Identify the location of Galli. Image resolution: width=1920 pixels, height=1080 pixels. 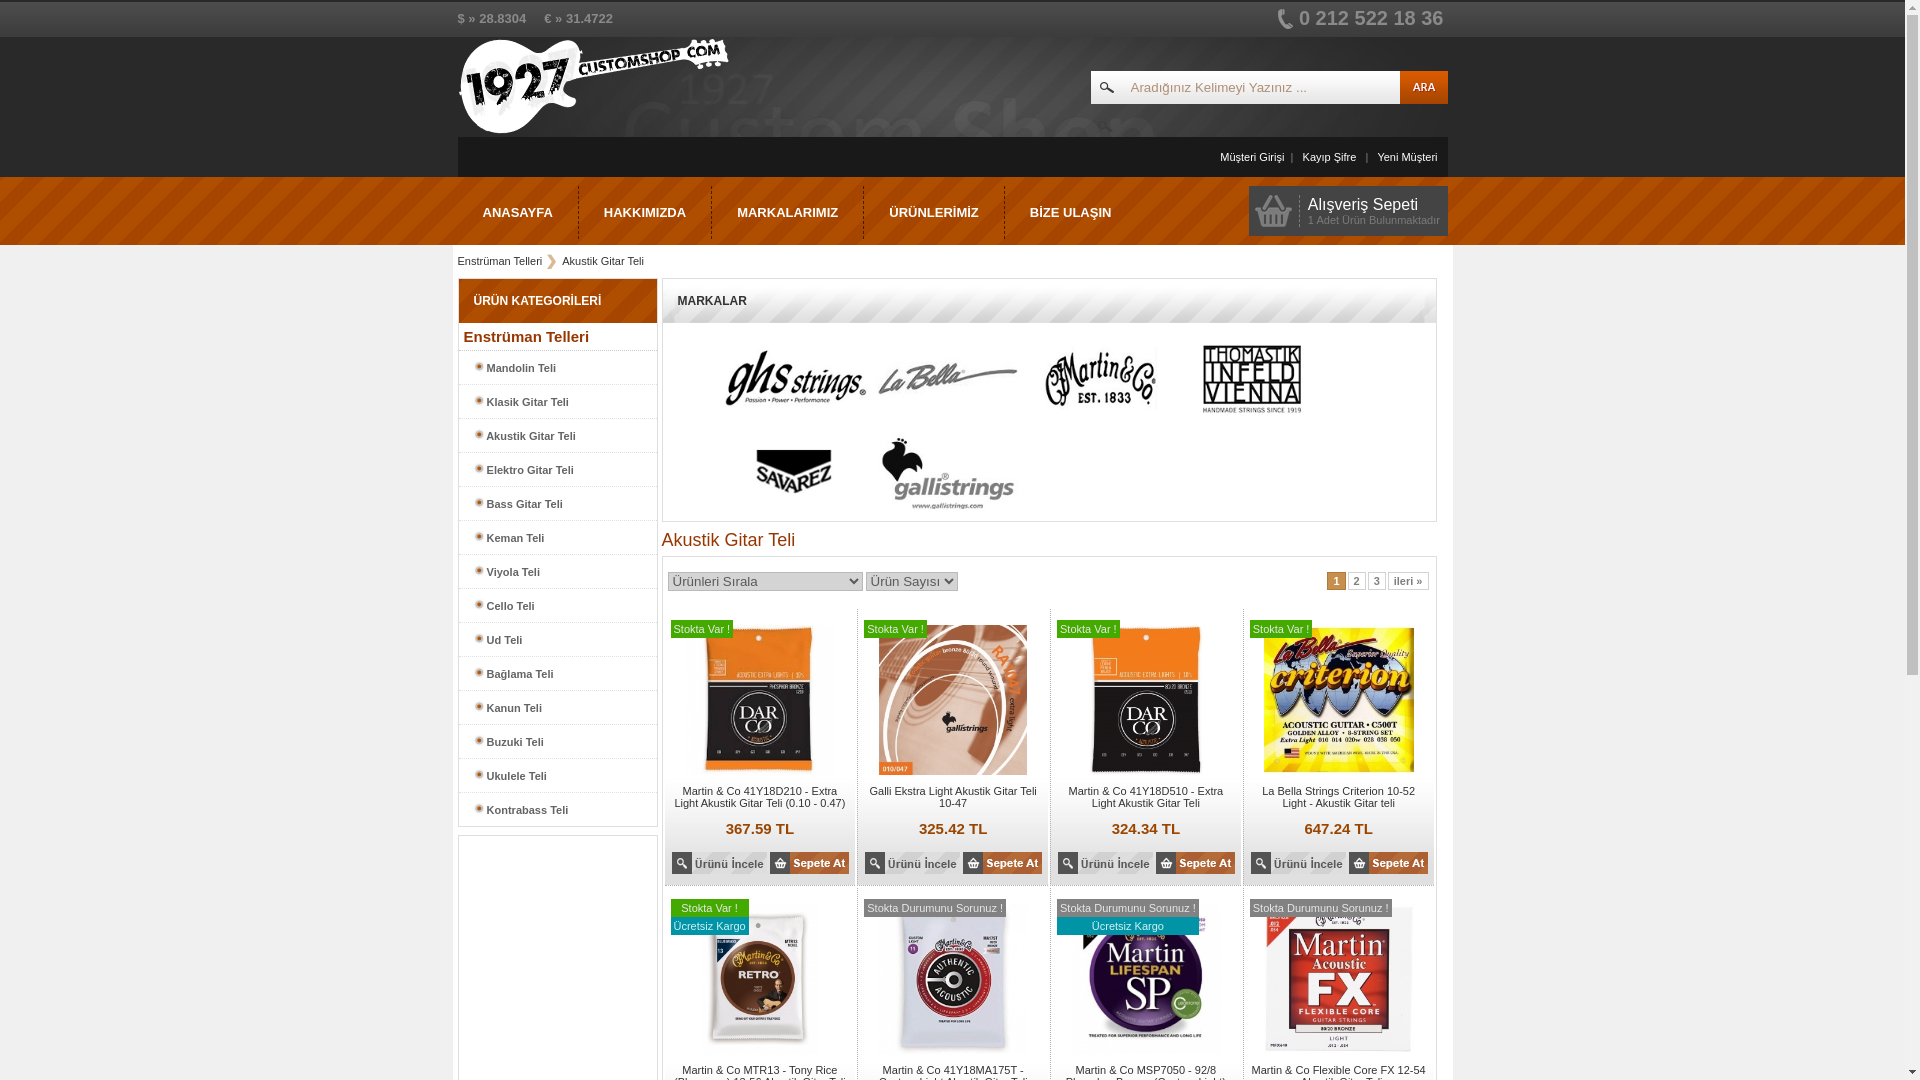
(947, 474).